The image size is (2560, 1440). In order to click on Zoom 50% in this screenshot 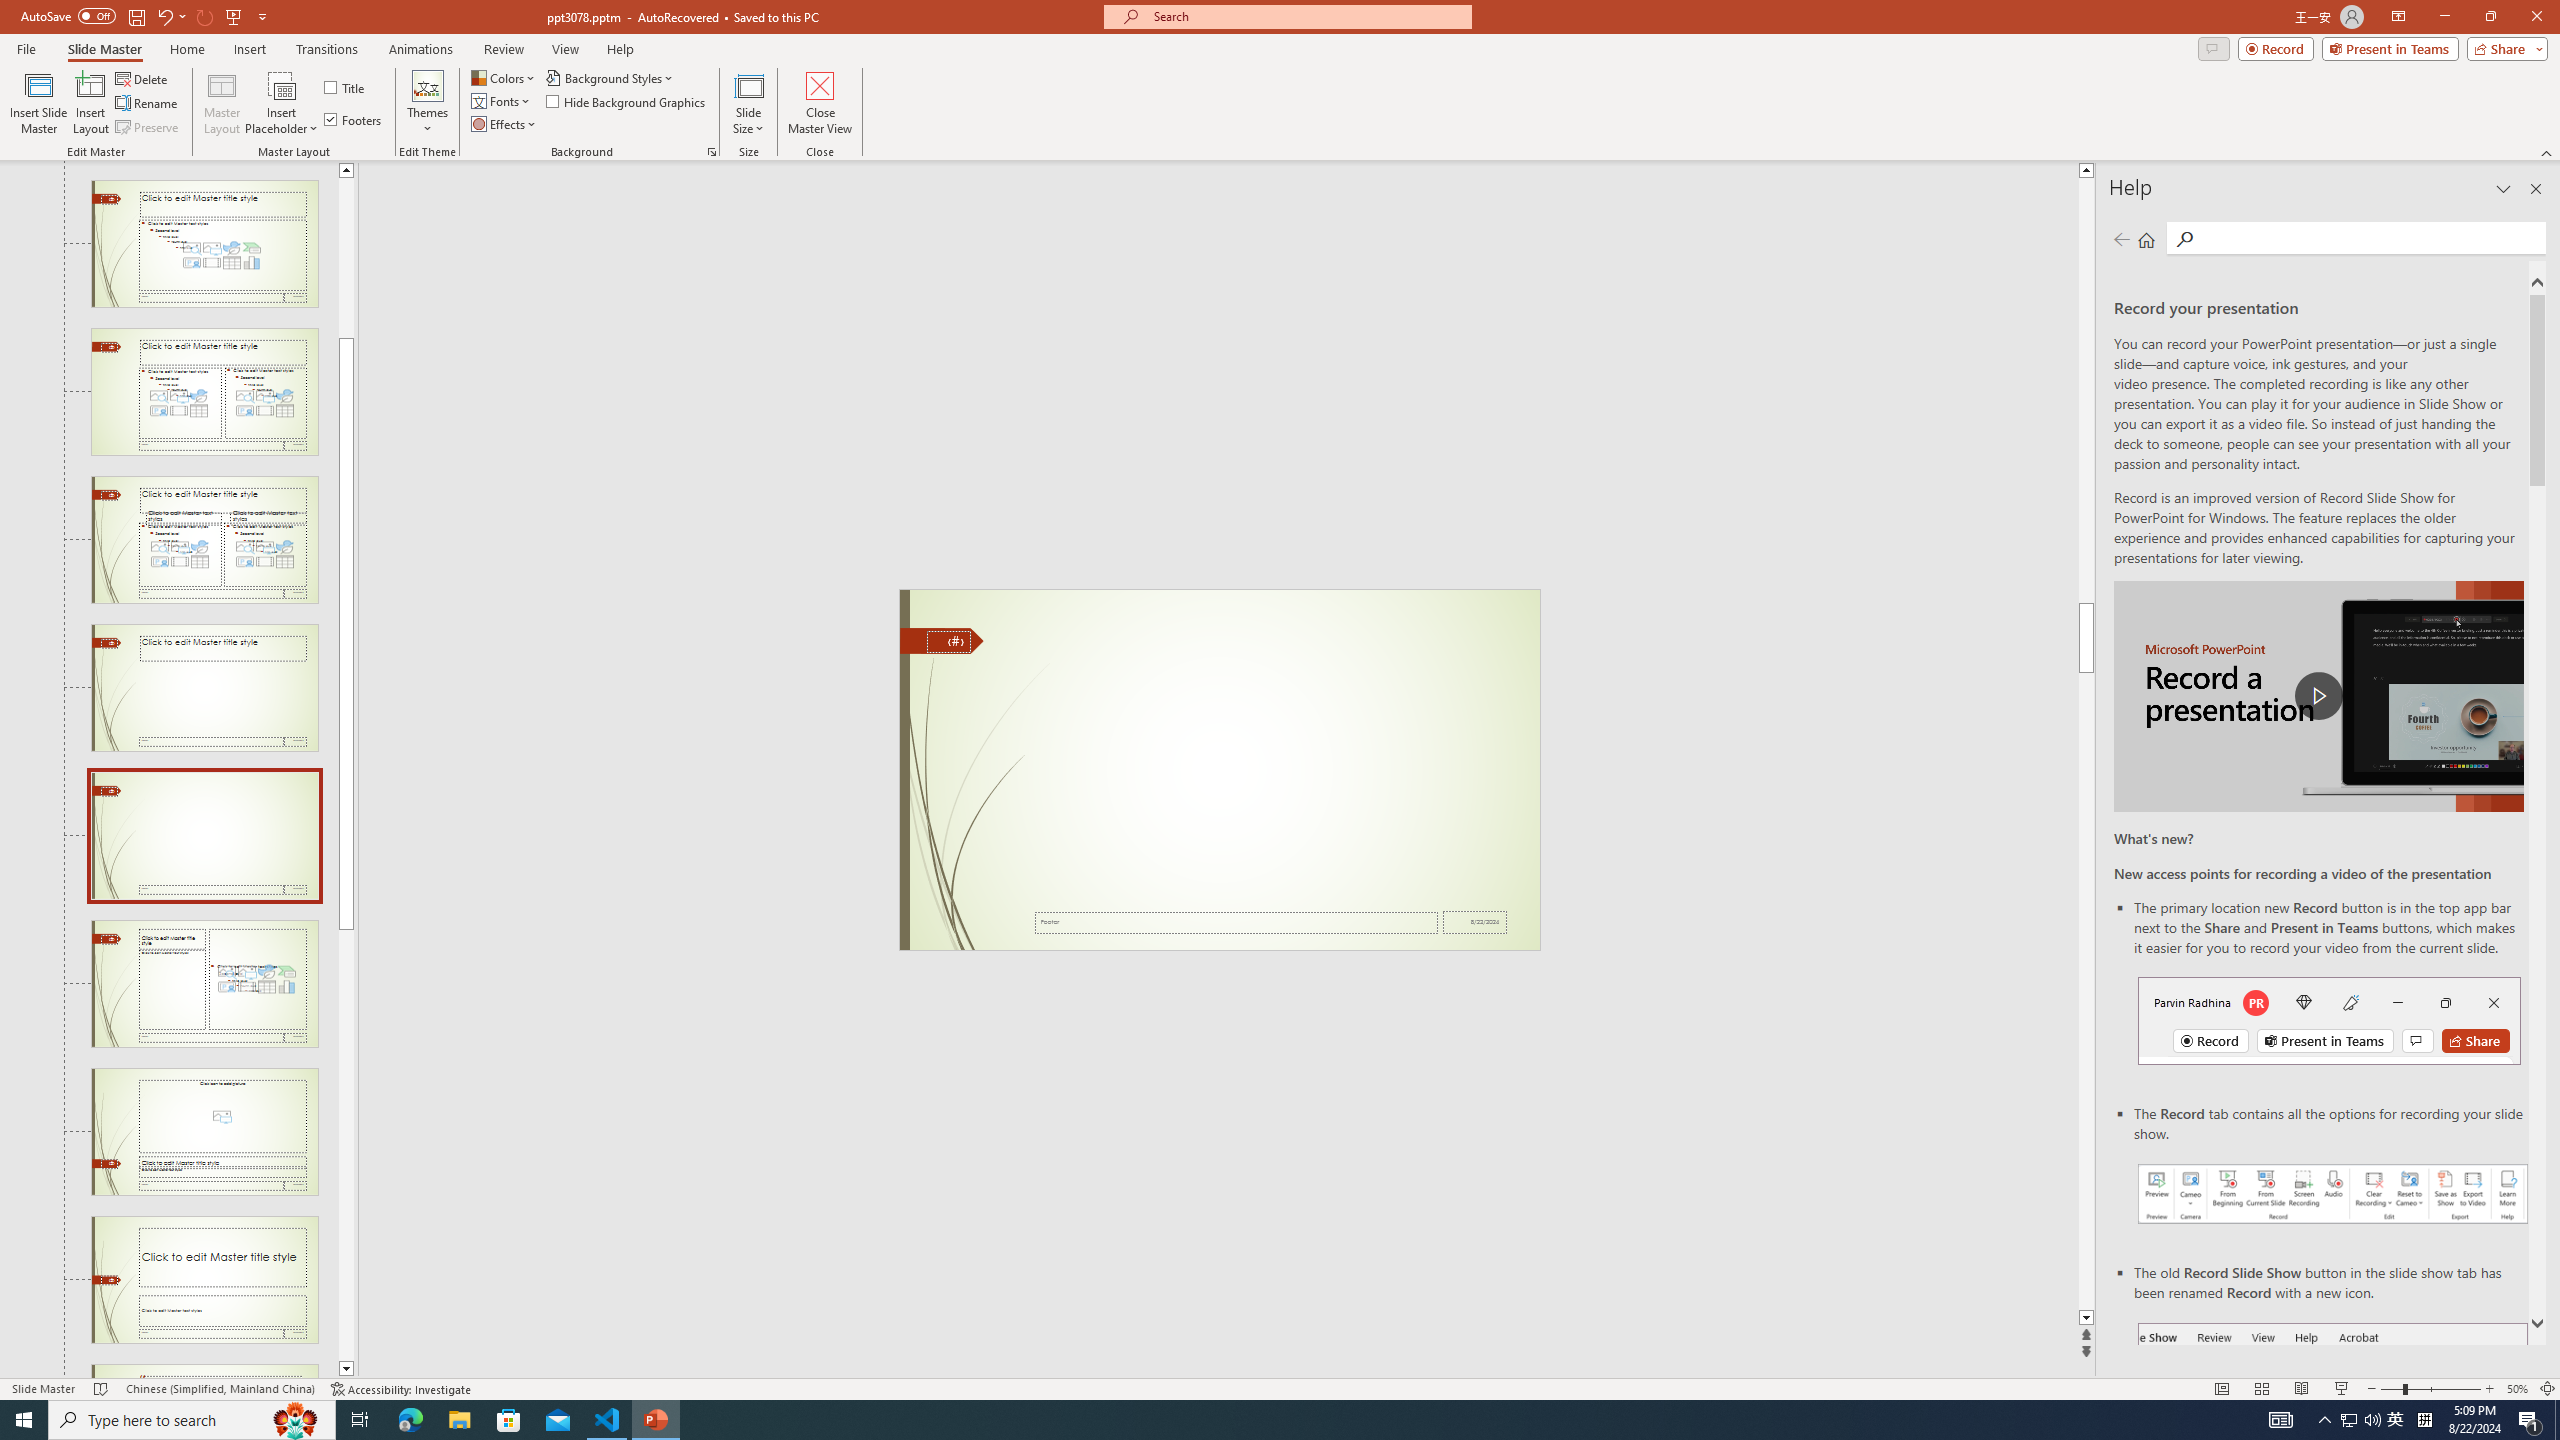, I will do `click(2517, 1389)`.